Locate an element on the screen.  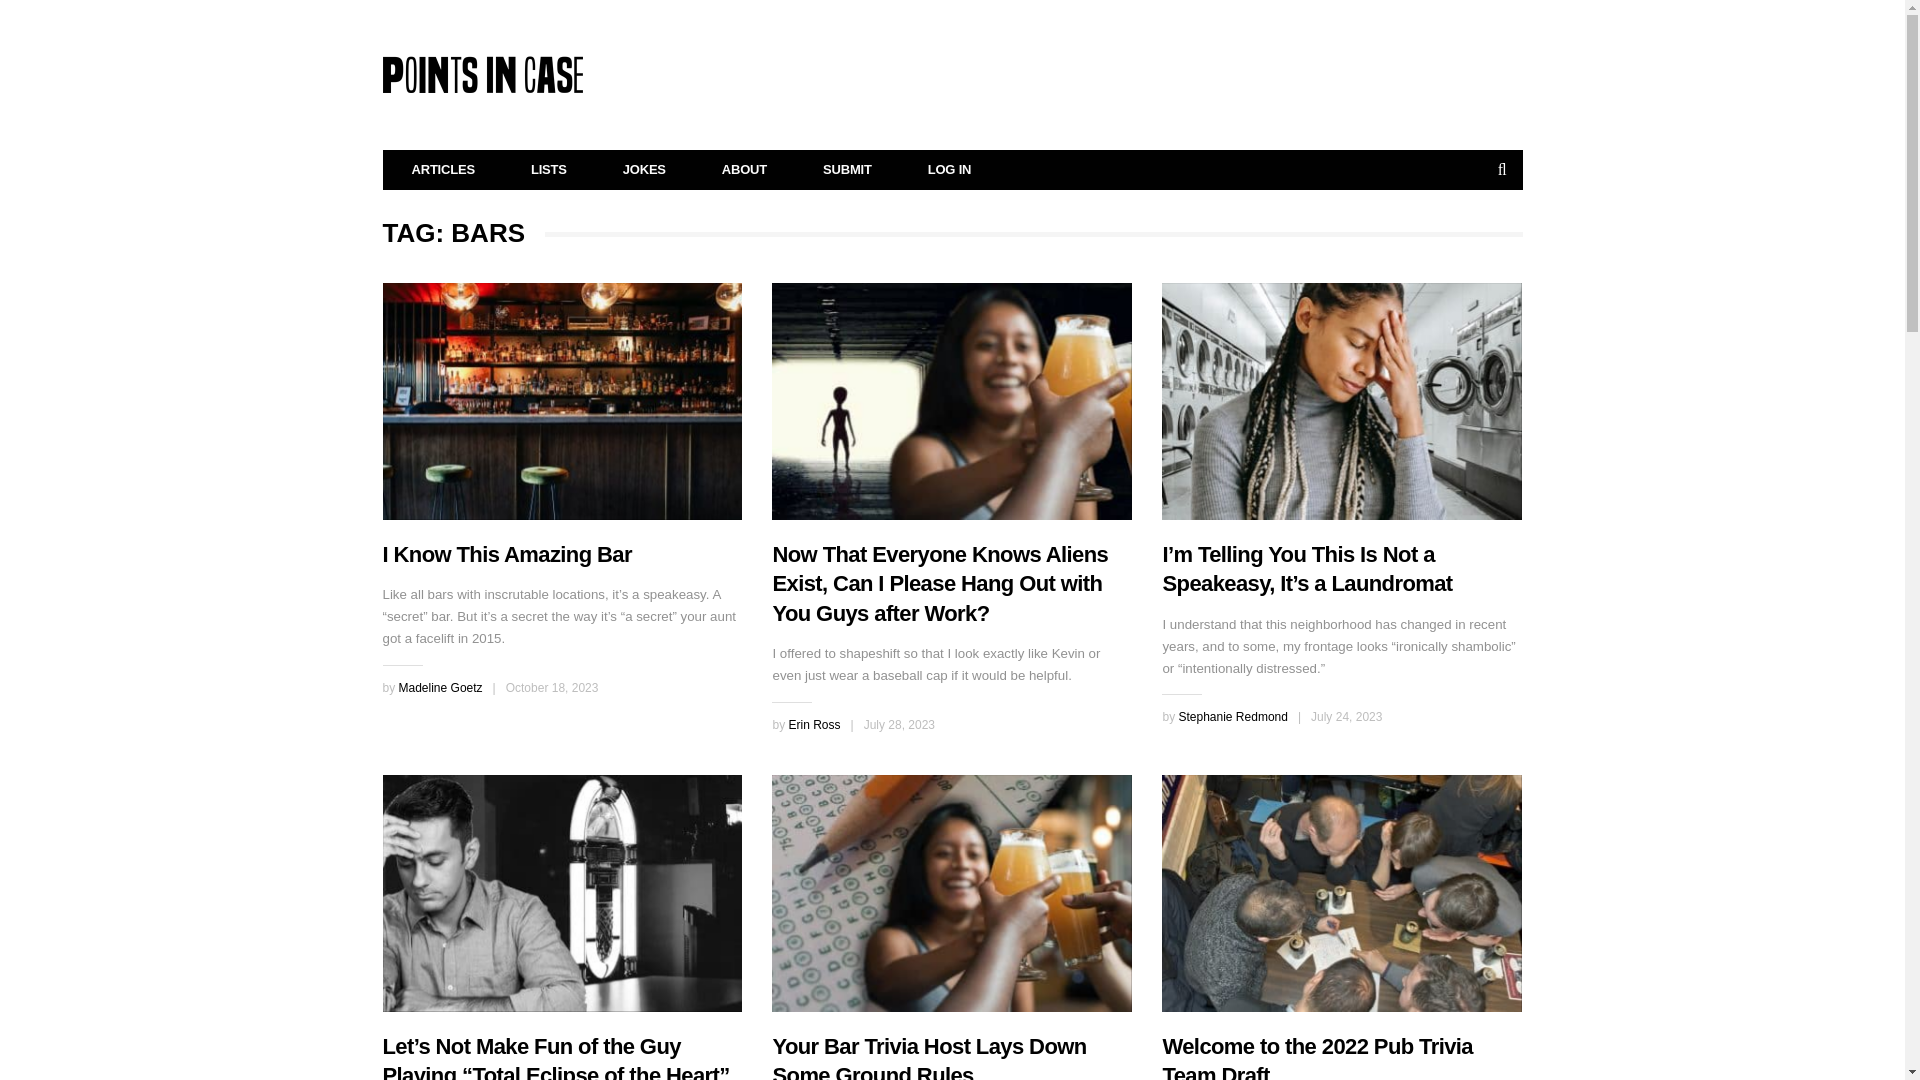
Welcome to the 2022 Pub Trivia Team Draft is located at coordinates (1316, 1056).